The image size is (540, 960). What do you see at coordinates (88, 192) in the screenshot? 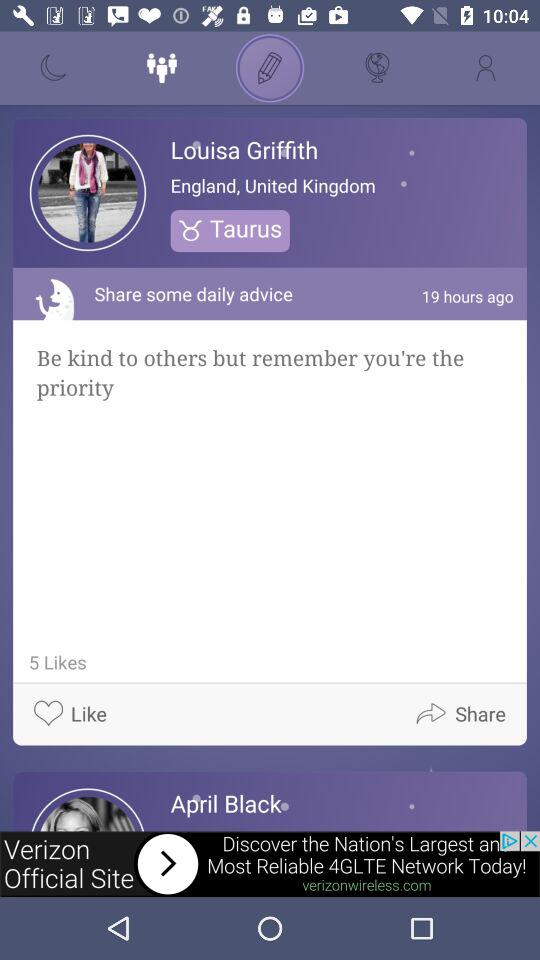
I see `click on the image to the left side of louisa griffith` at bounding box center [88, 192].